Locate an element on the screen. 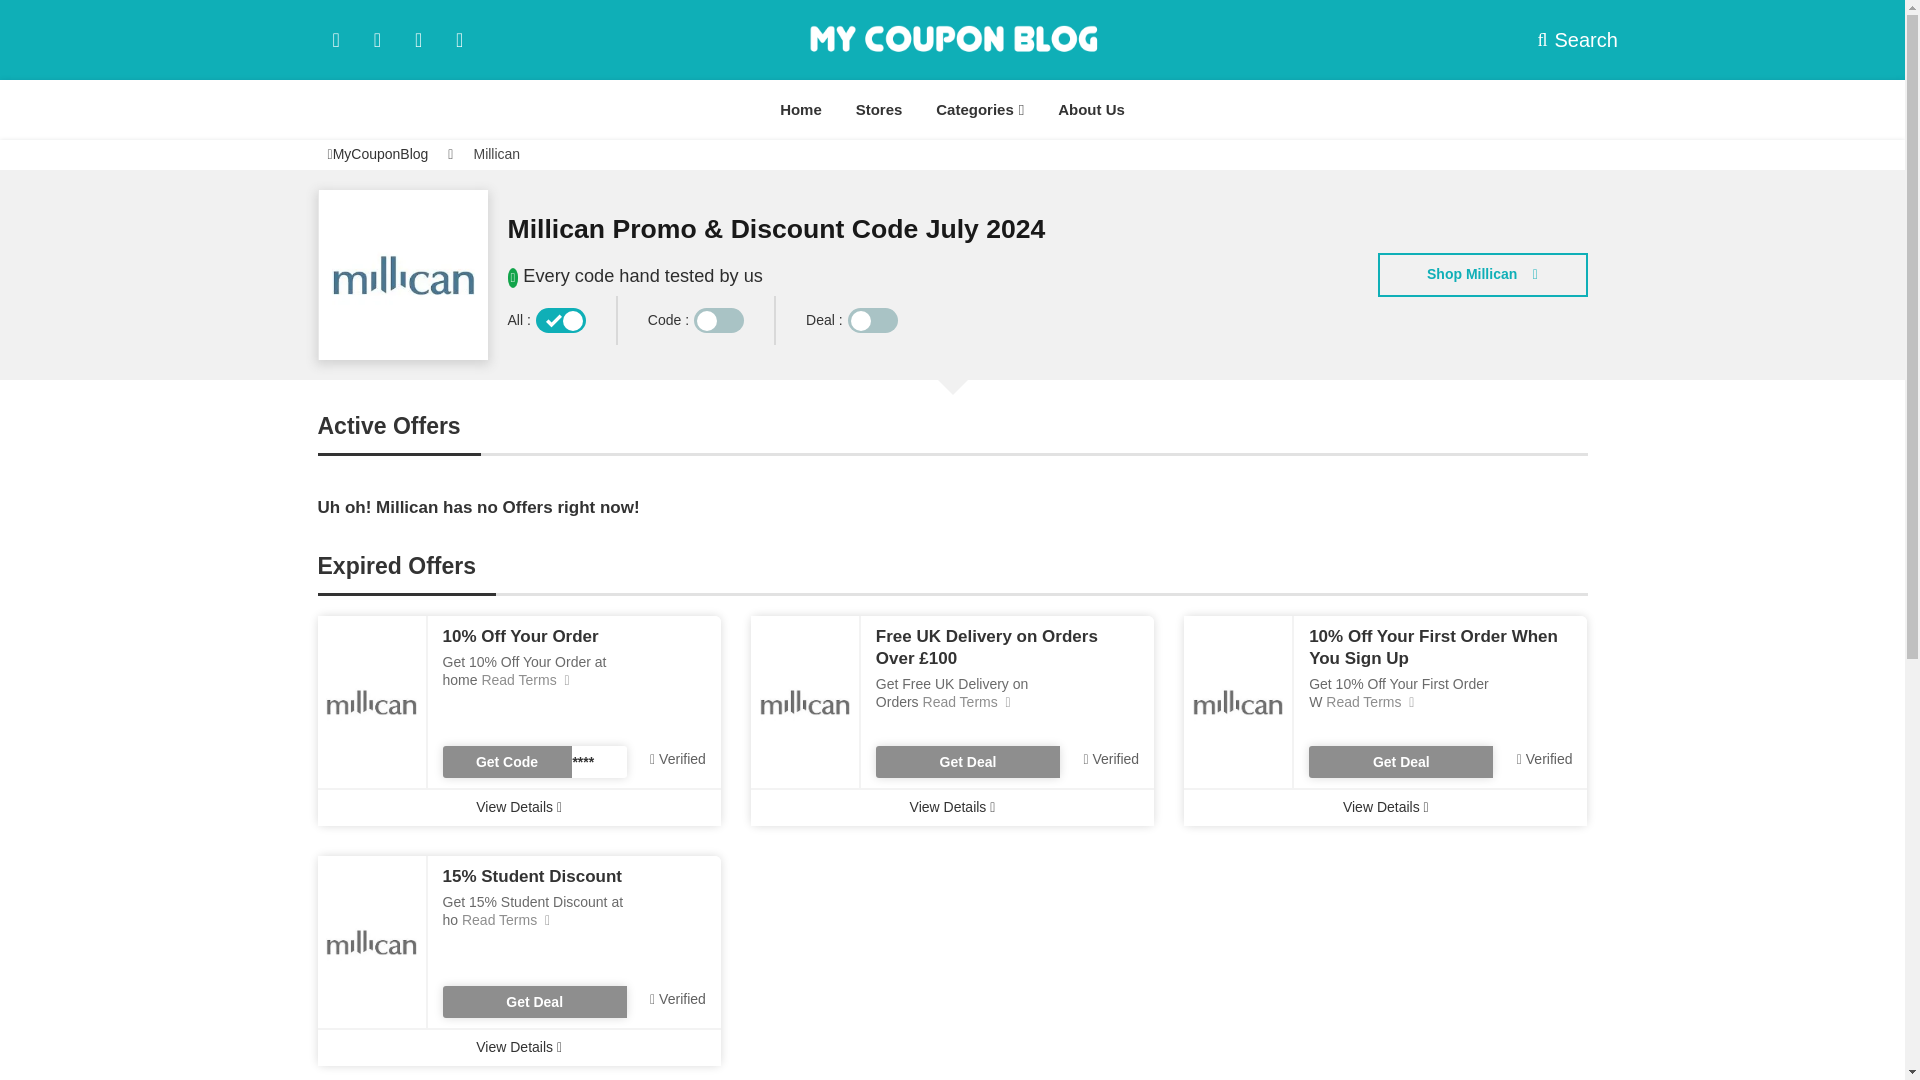 This screenshot has width=1920, height=1080. Read Terms   is located at coordinates (1368, 702).